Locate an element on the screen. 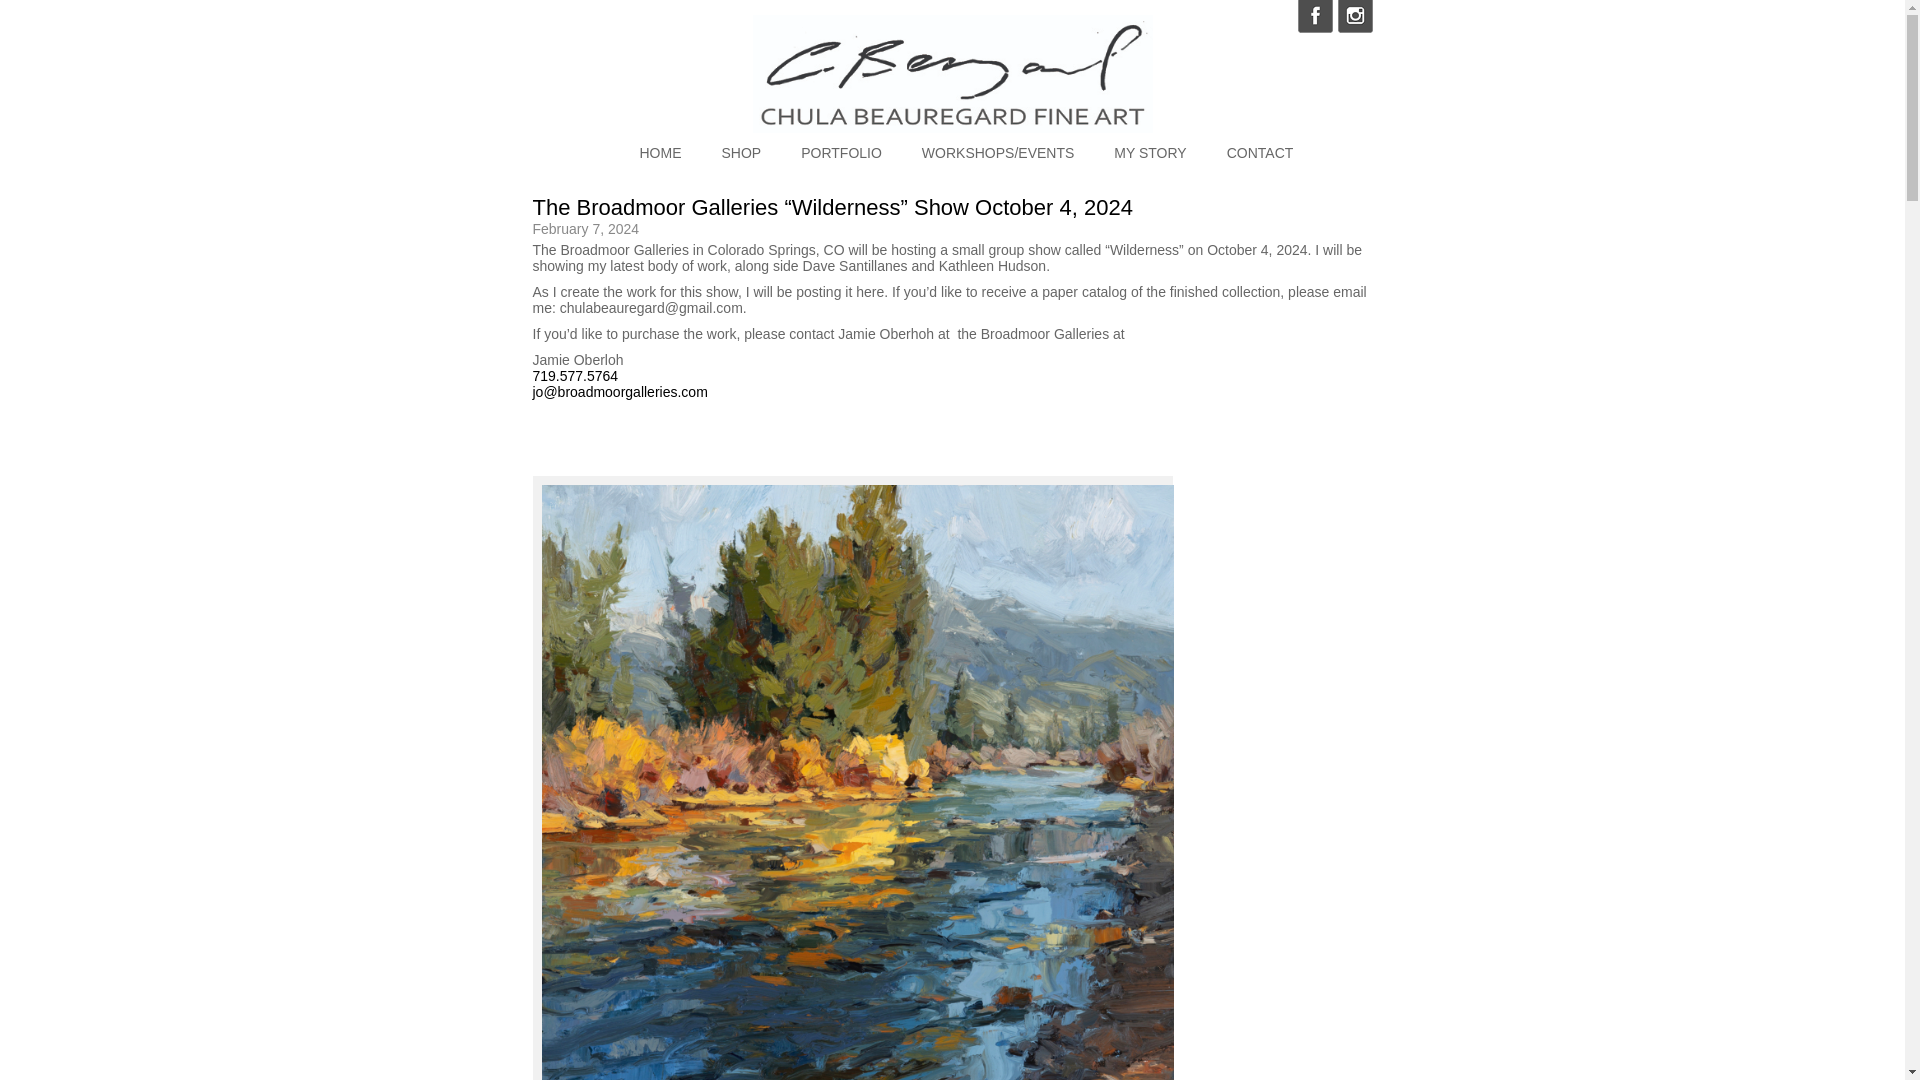  HOME is located at coordinates (660, 152).